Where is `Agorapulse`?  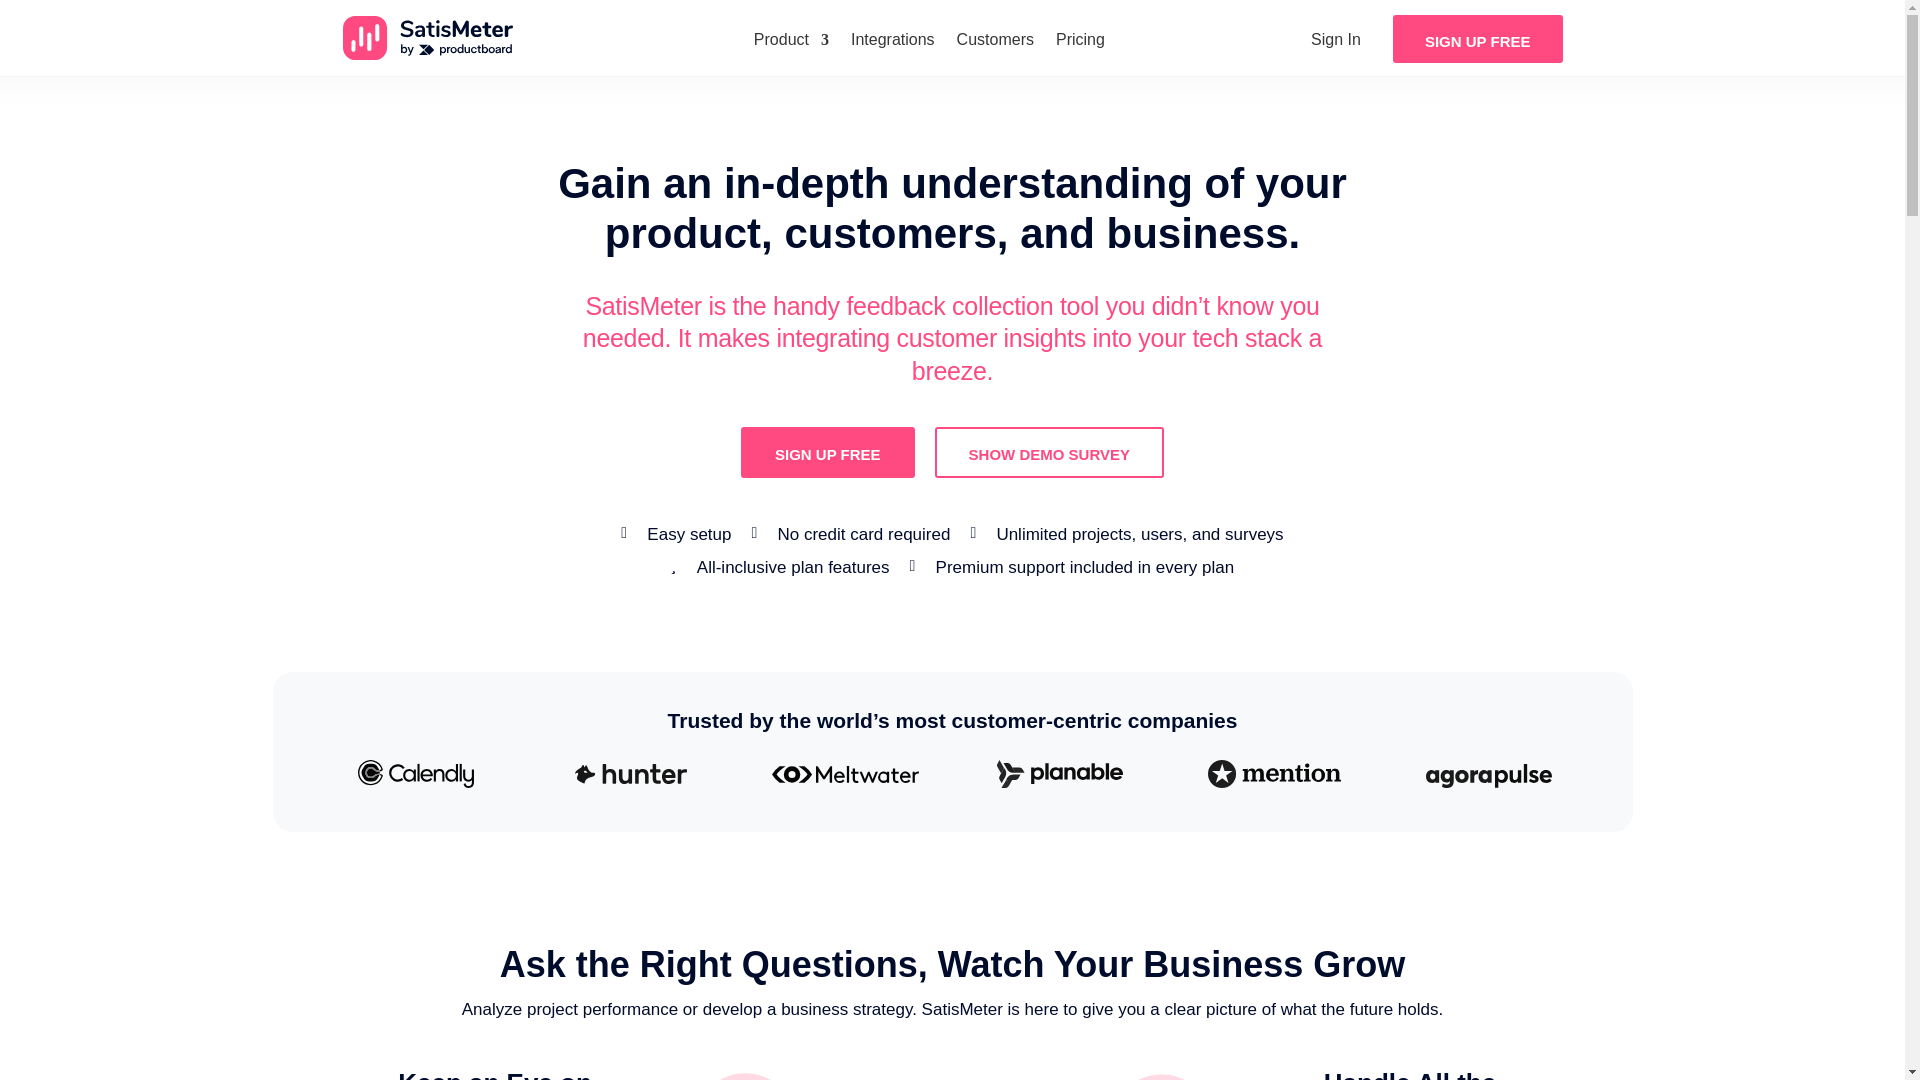 Agorapulse is located at coordinates (1488, 776).